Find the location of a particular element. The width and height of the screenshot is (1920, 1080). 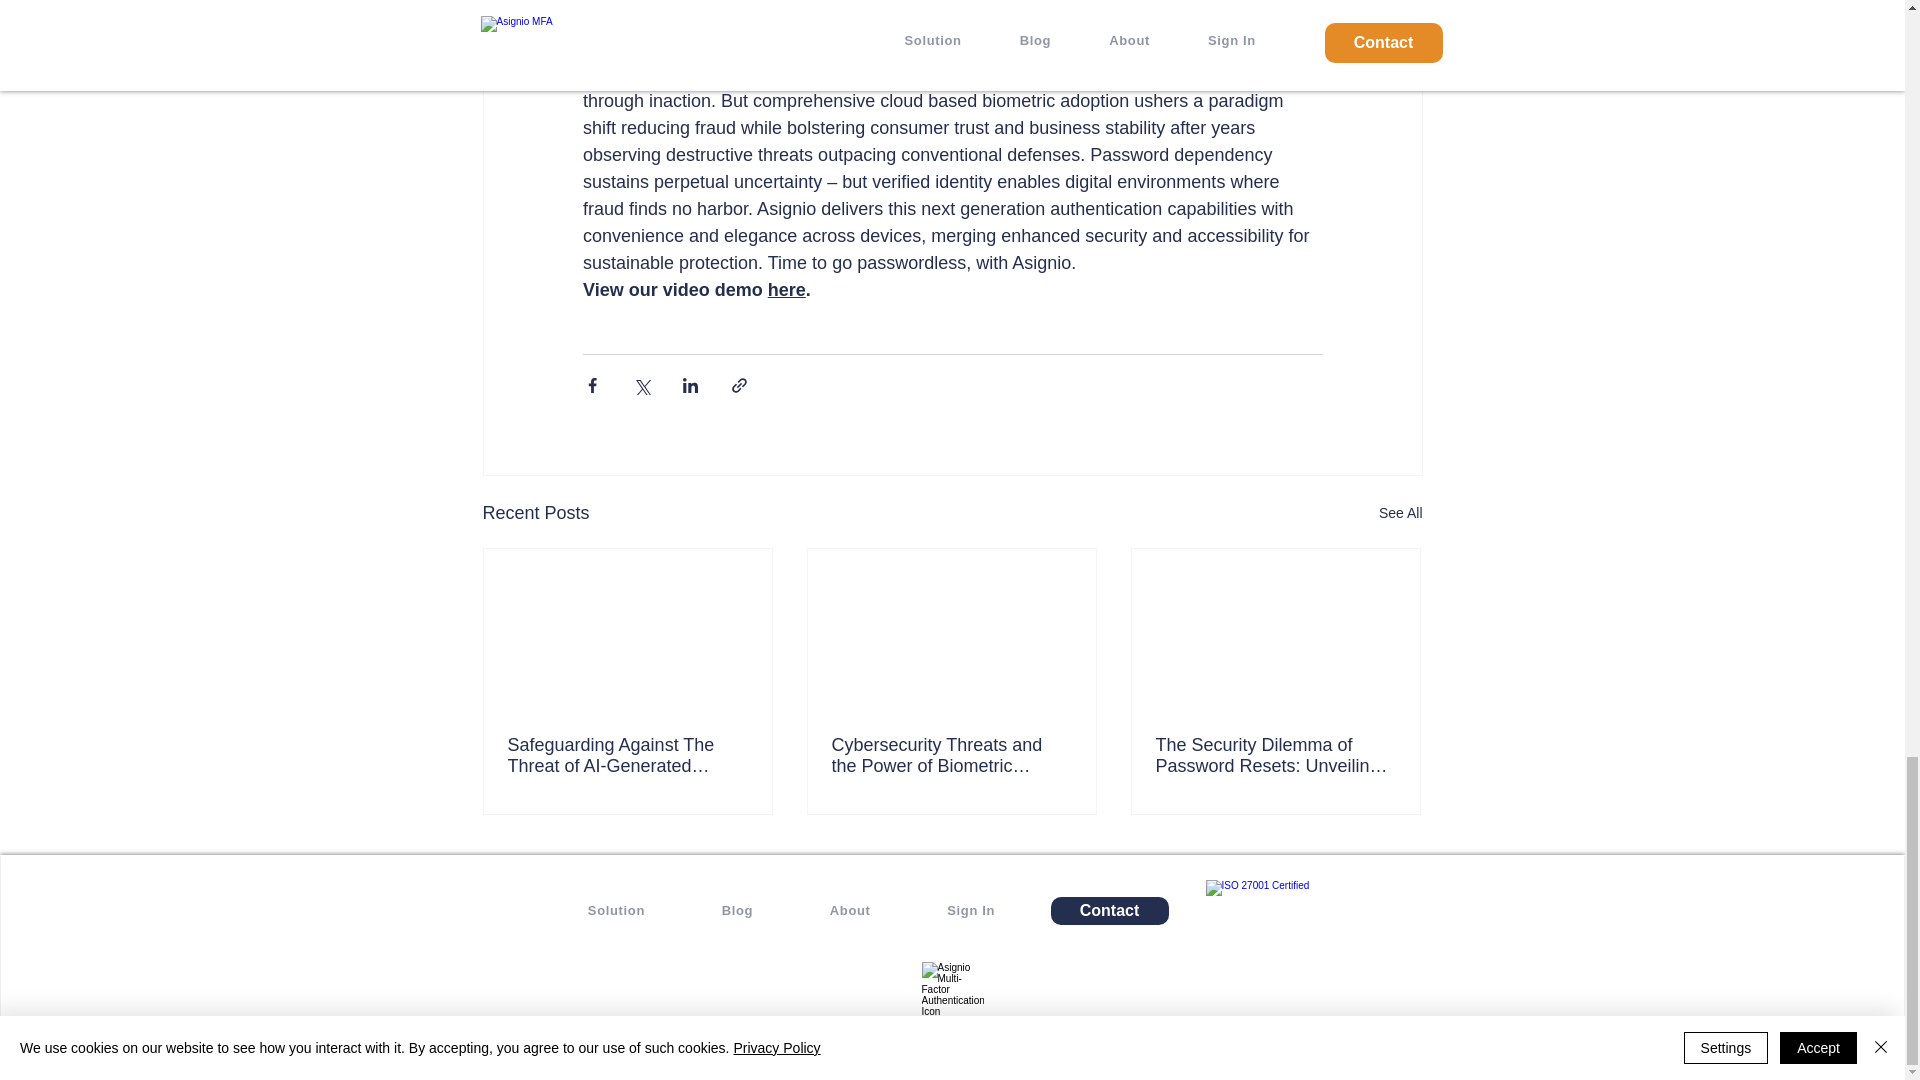

About is located at coordinates (850, 910).